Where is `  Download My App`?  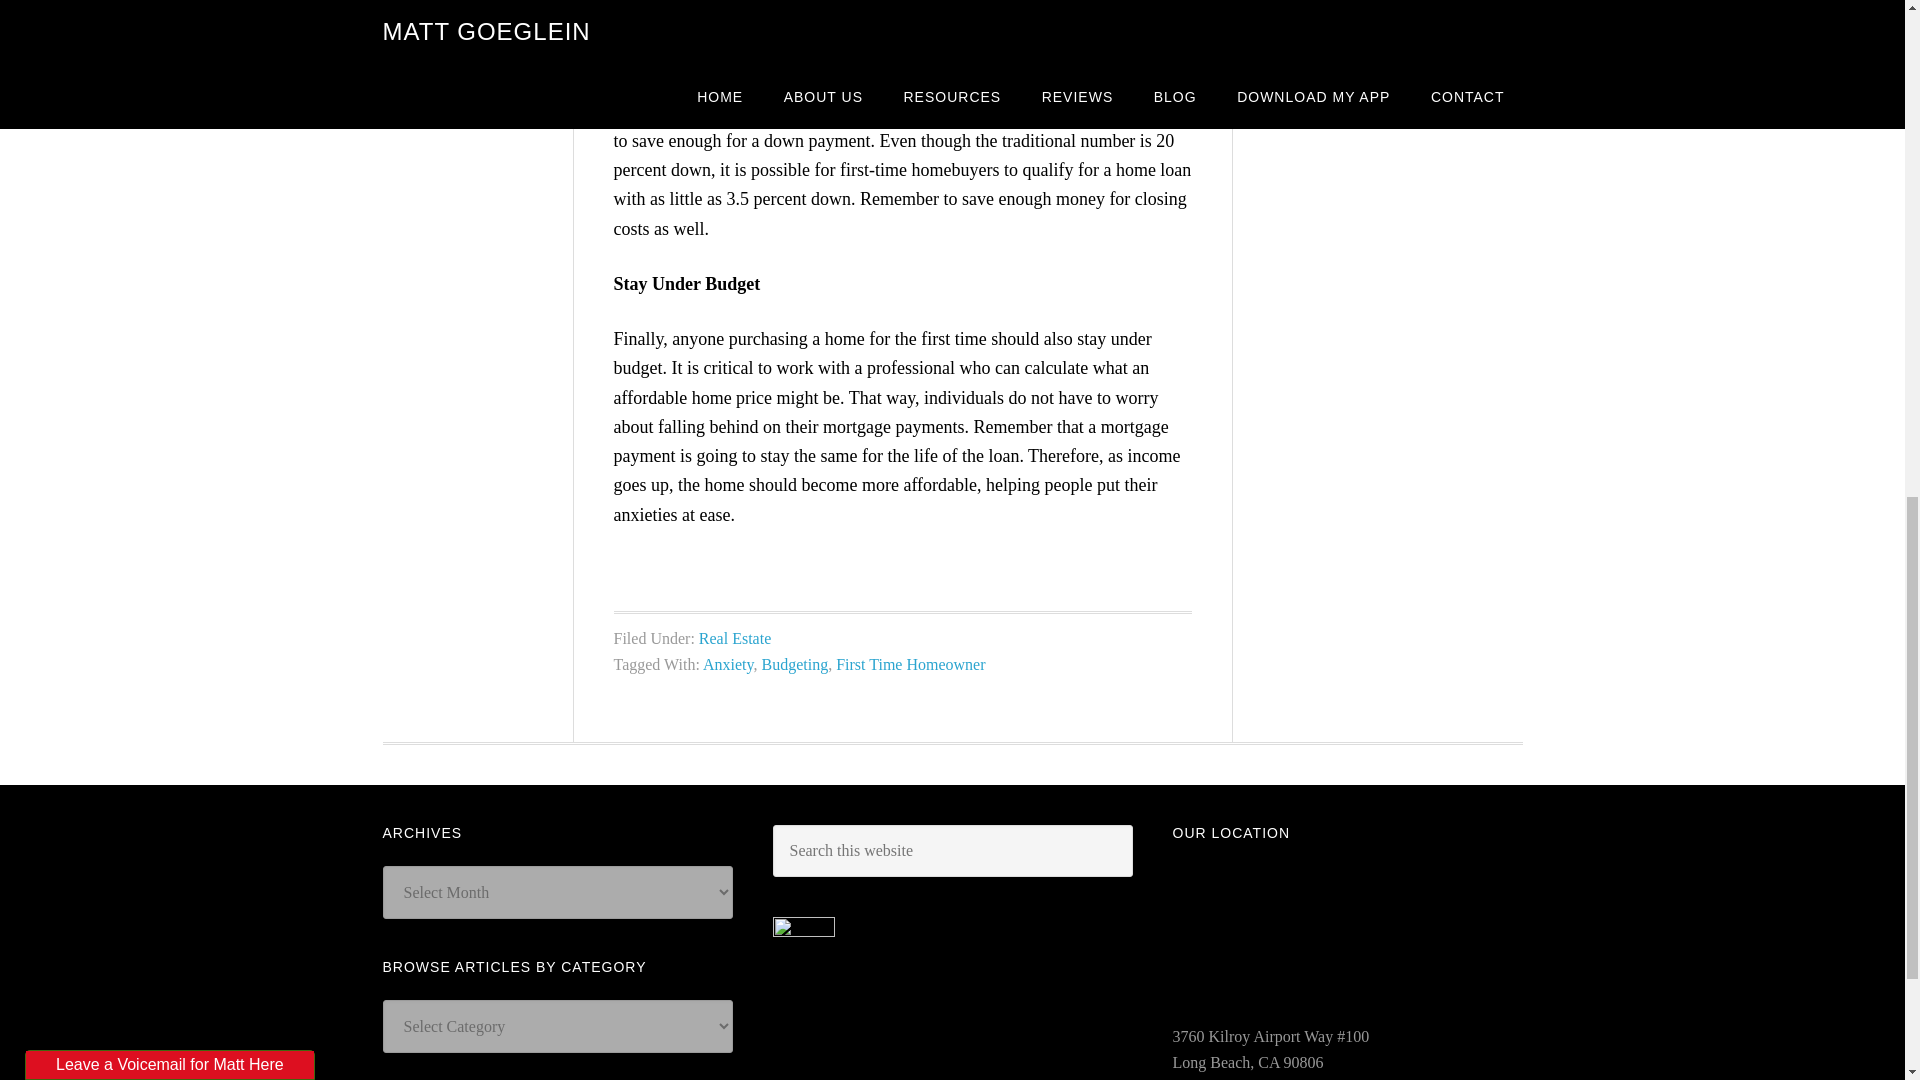   Download My App is located at coordinates (1397, 14).